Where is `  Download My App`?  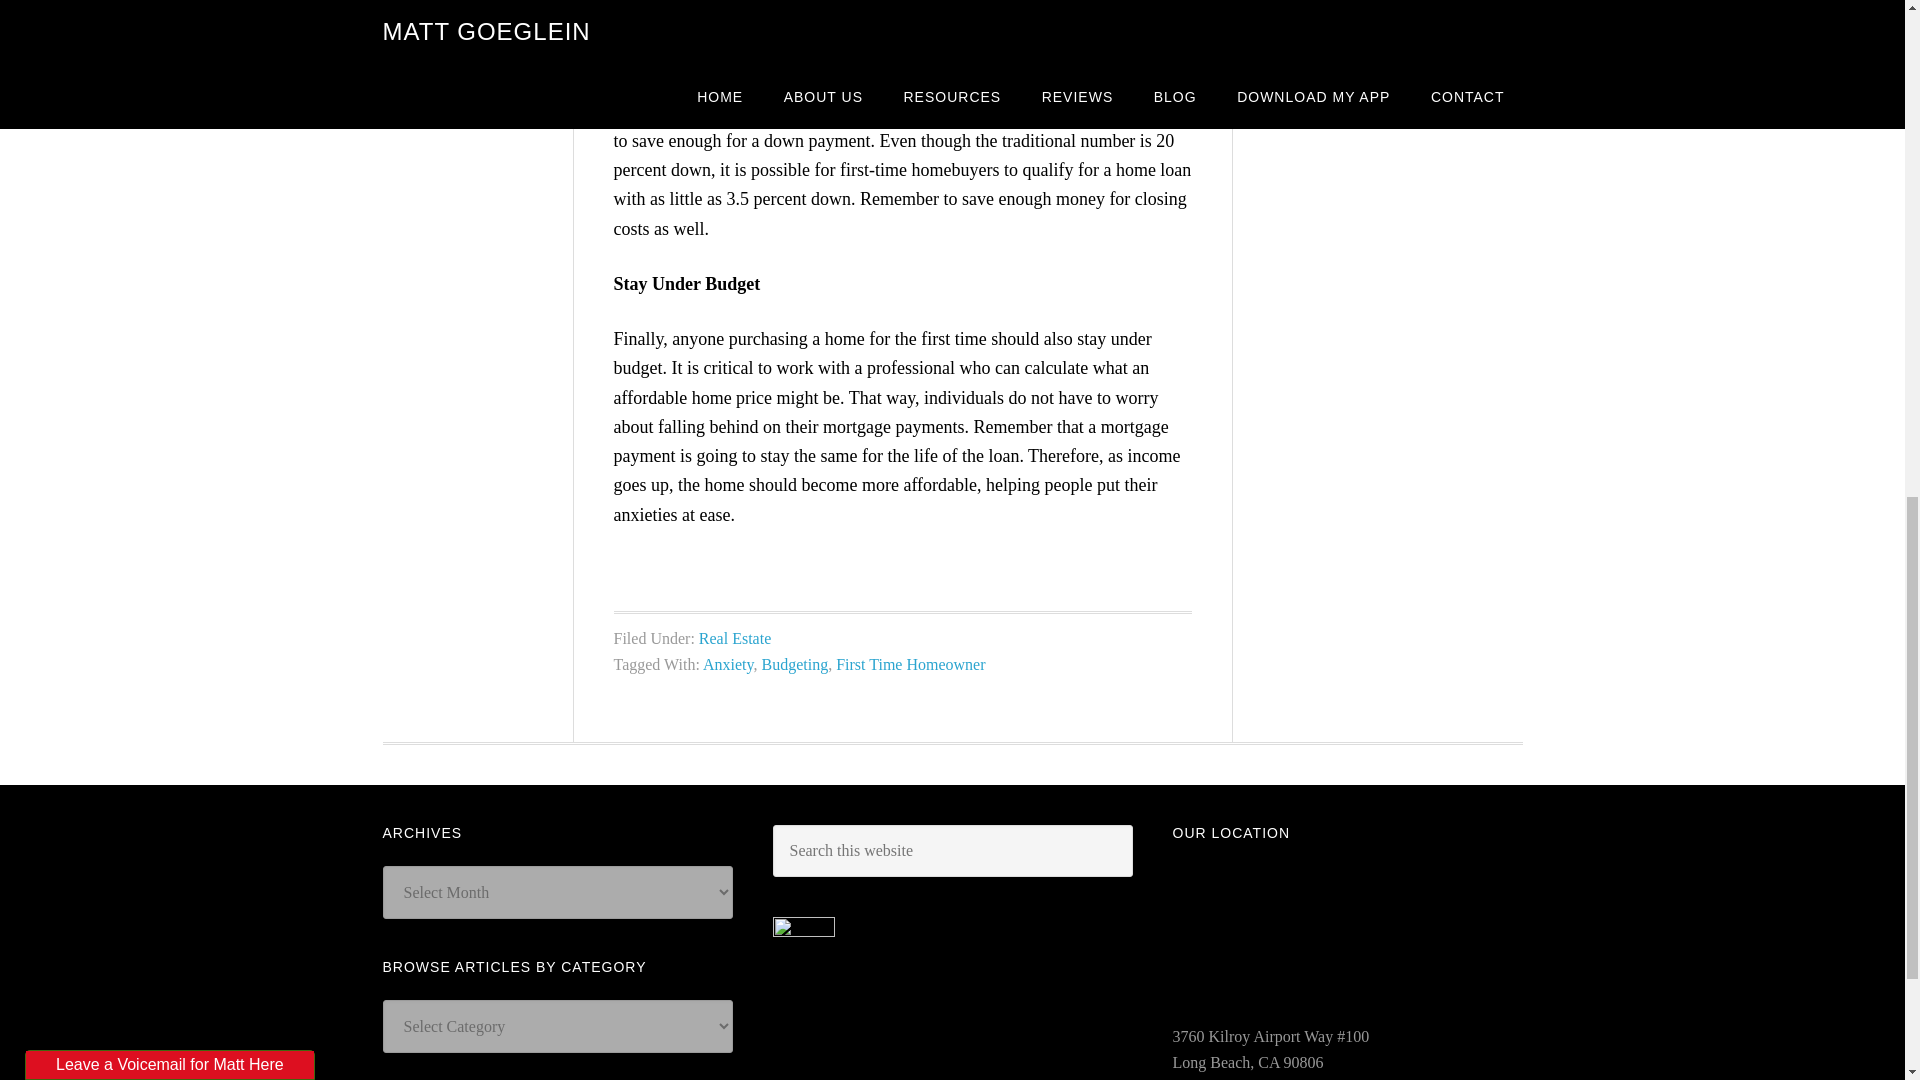   Download My App is located at coordinates (1397, 14).